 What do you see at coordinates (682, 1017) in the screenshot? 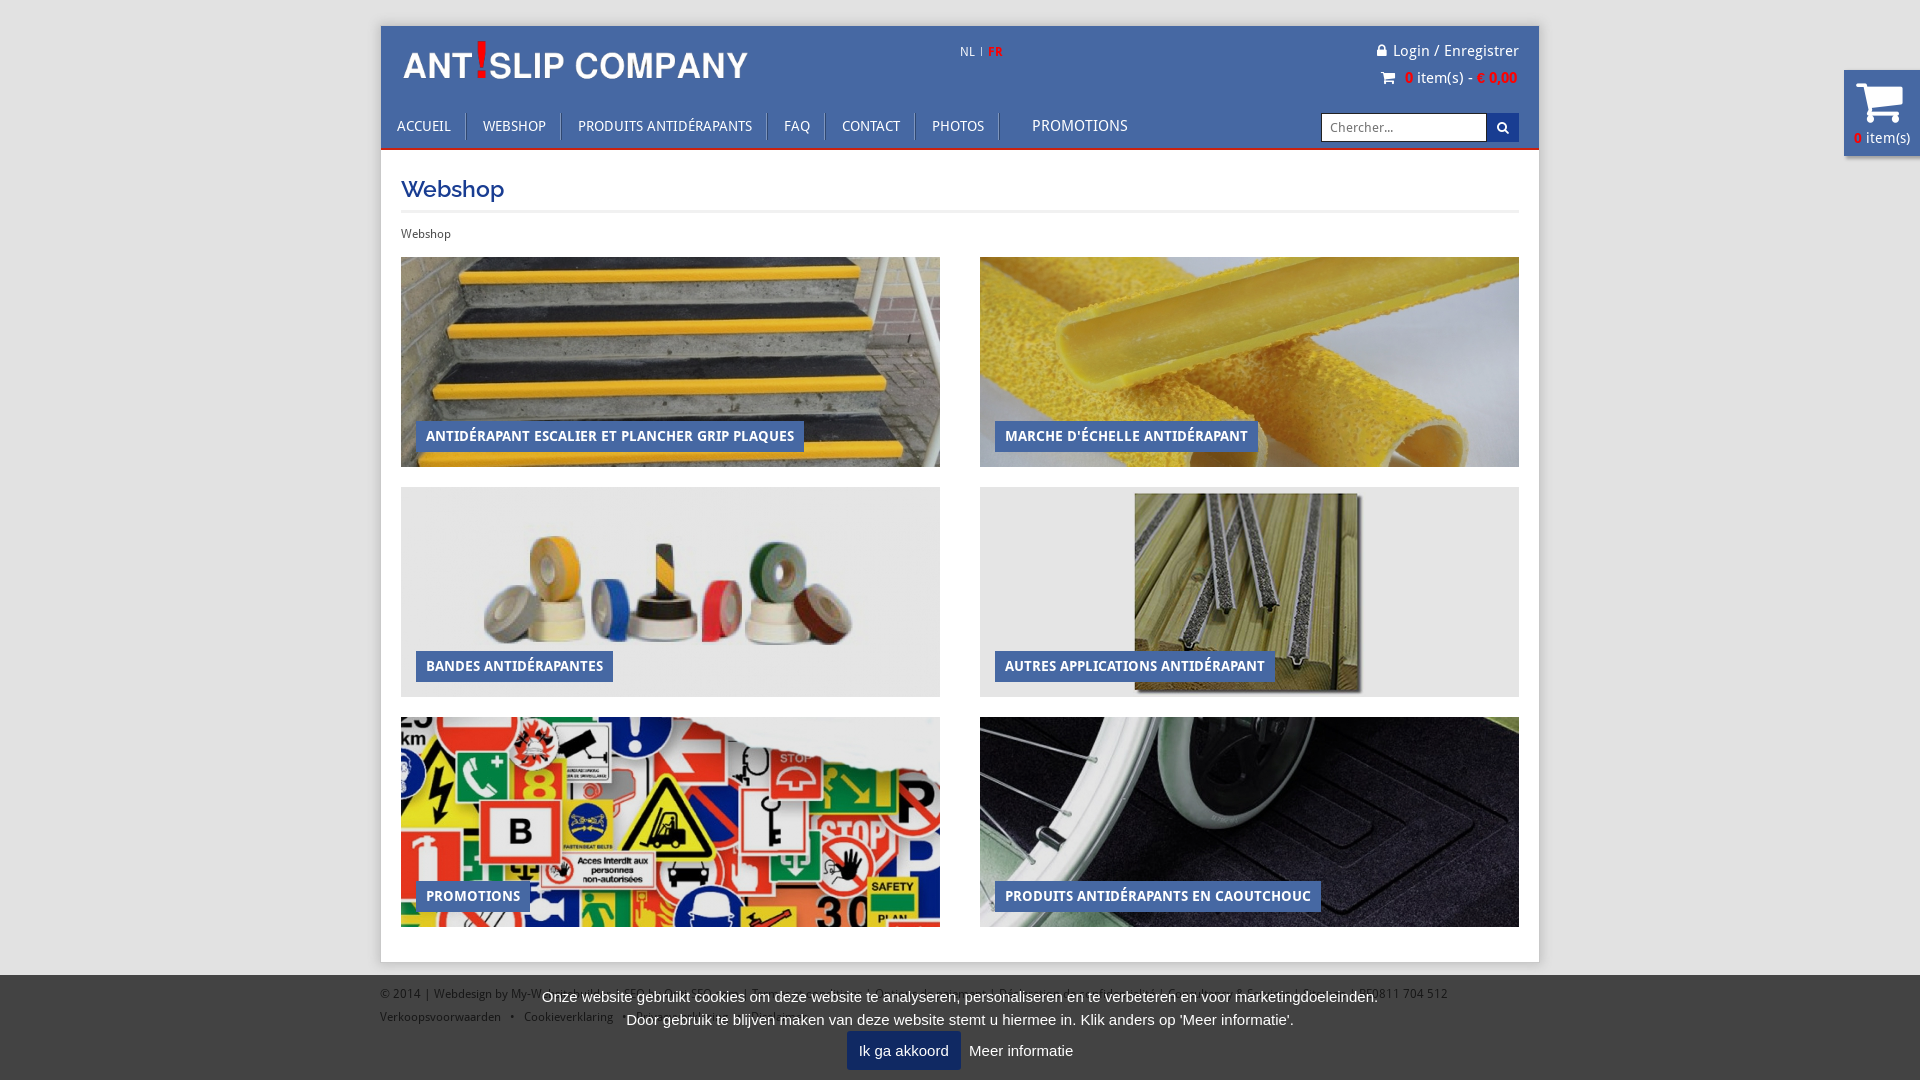
I see `Privacyverklaring` at bounding box center [682, 1017].